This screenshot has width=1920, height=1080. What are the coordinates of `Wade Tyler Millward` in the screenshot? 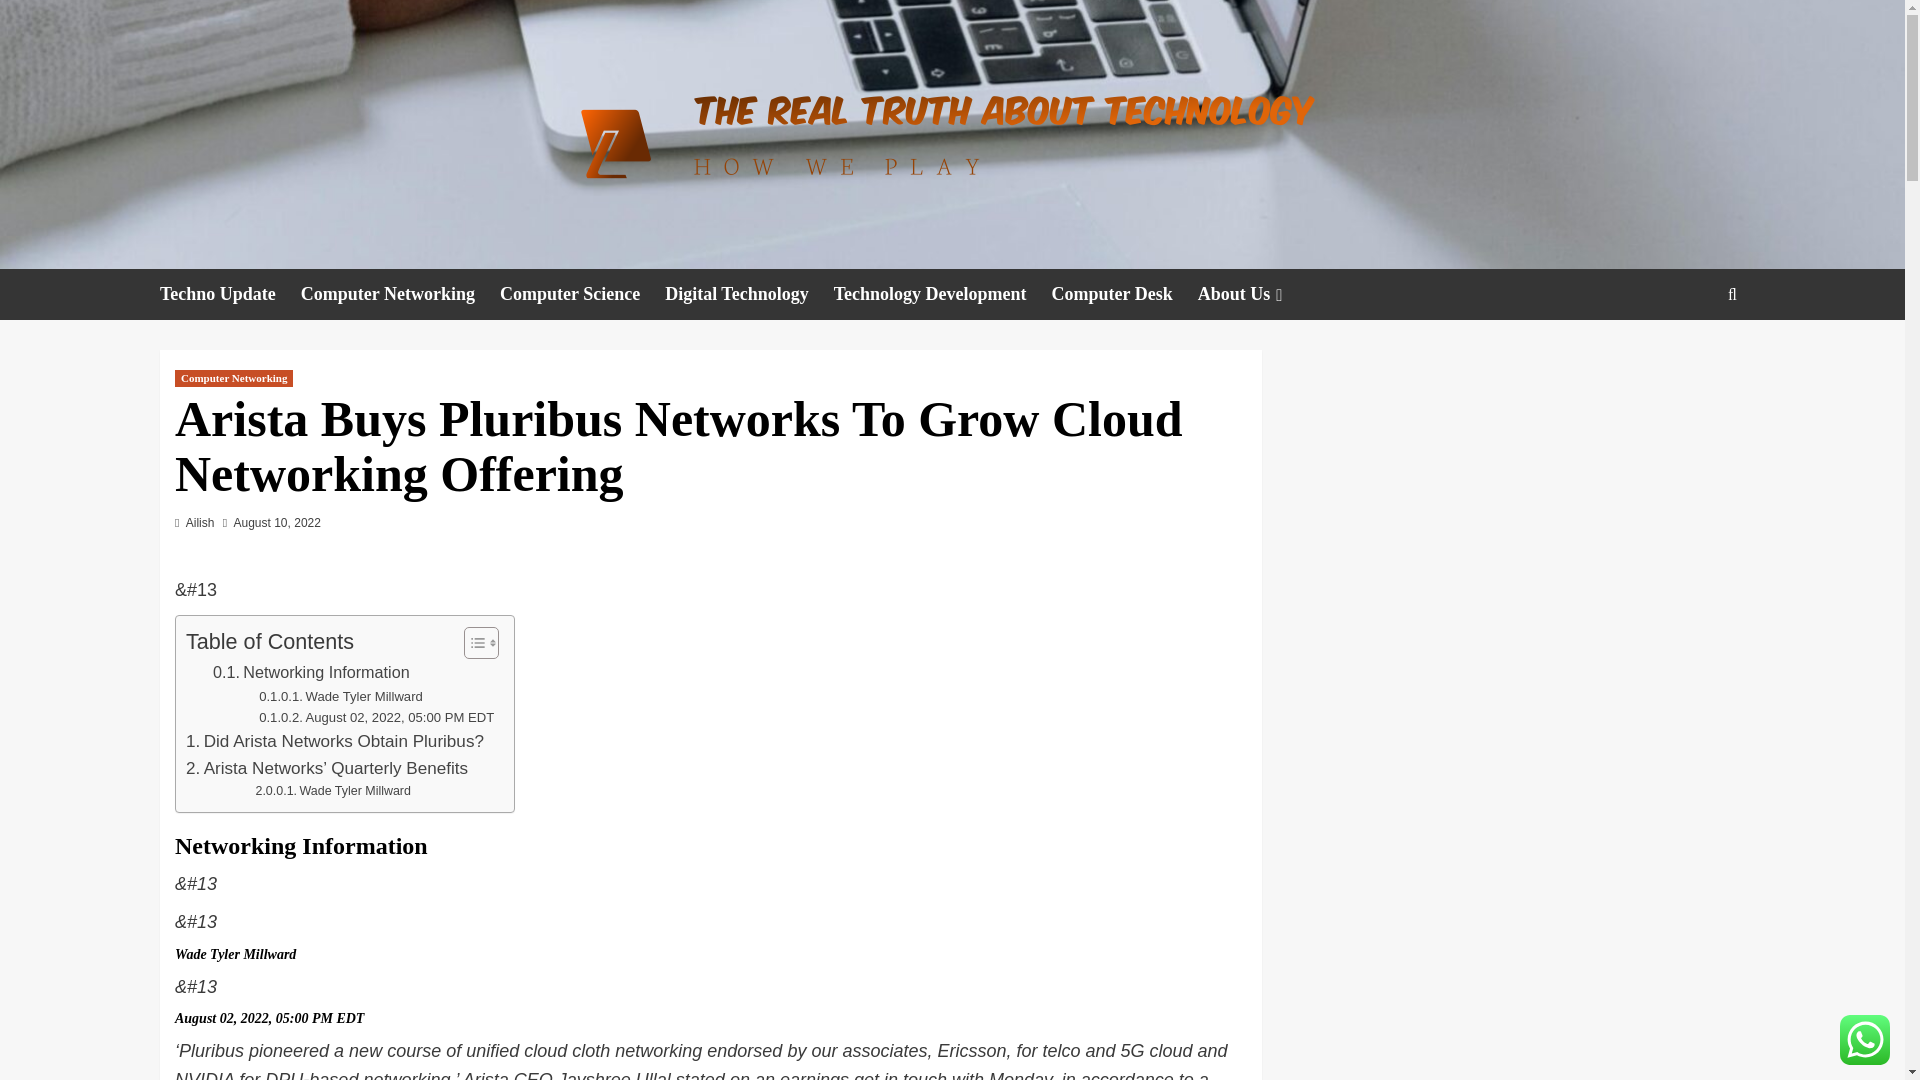 It's located at (332, 792).